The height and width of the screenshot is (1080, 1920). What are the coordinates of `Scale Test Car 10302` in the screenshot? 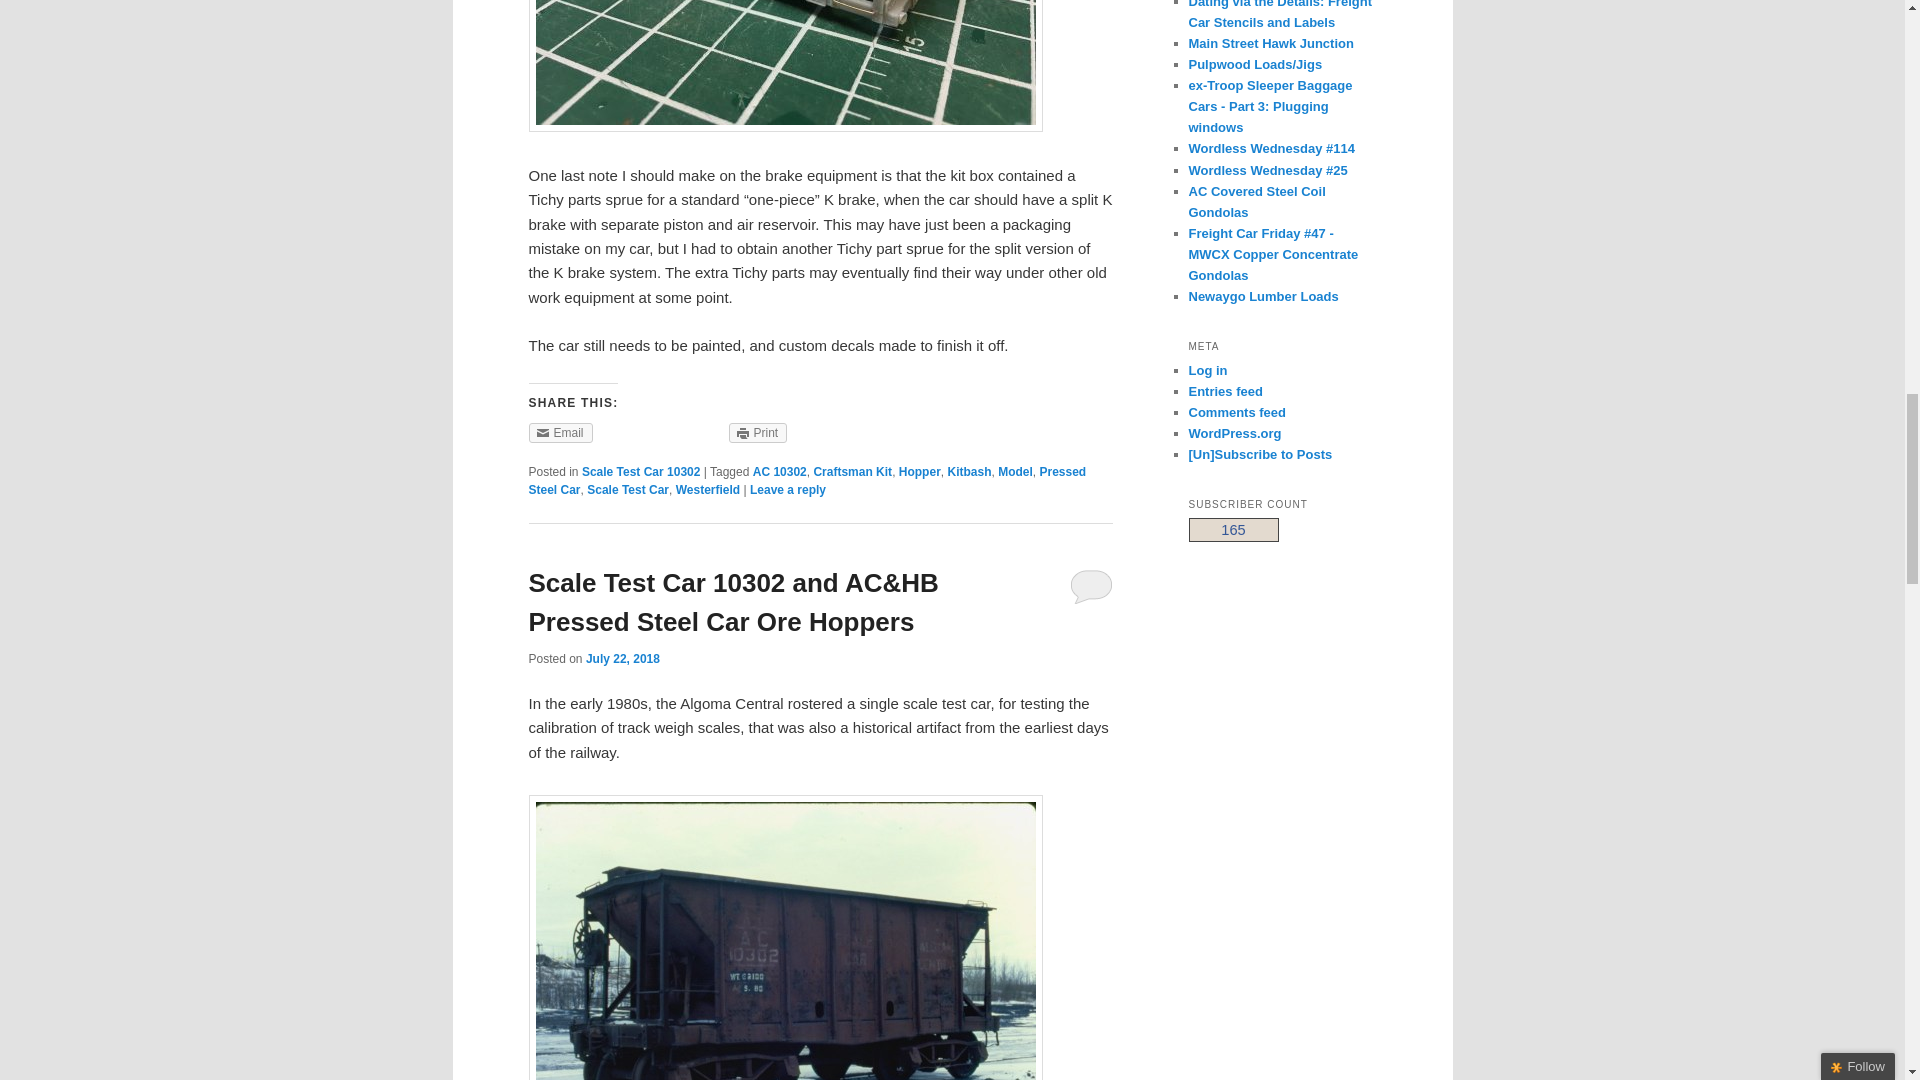 It's located at (640, 472).